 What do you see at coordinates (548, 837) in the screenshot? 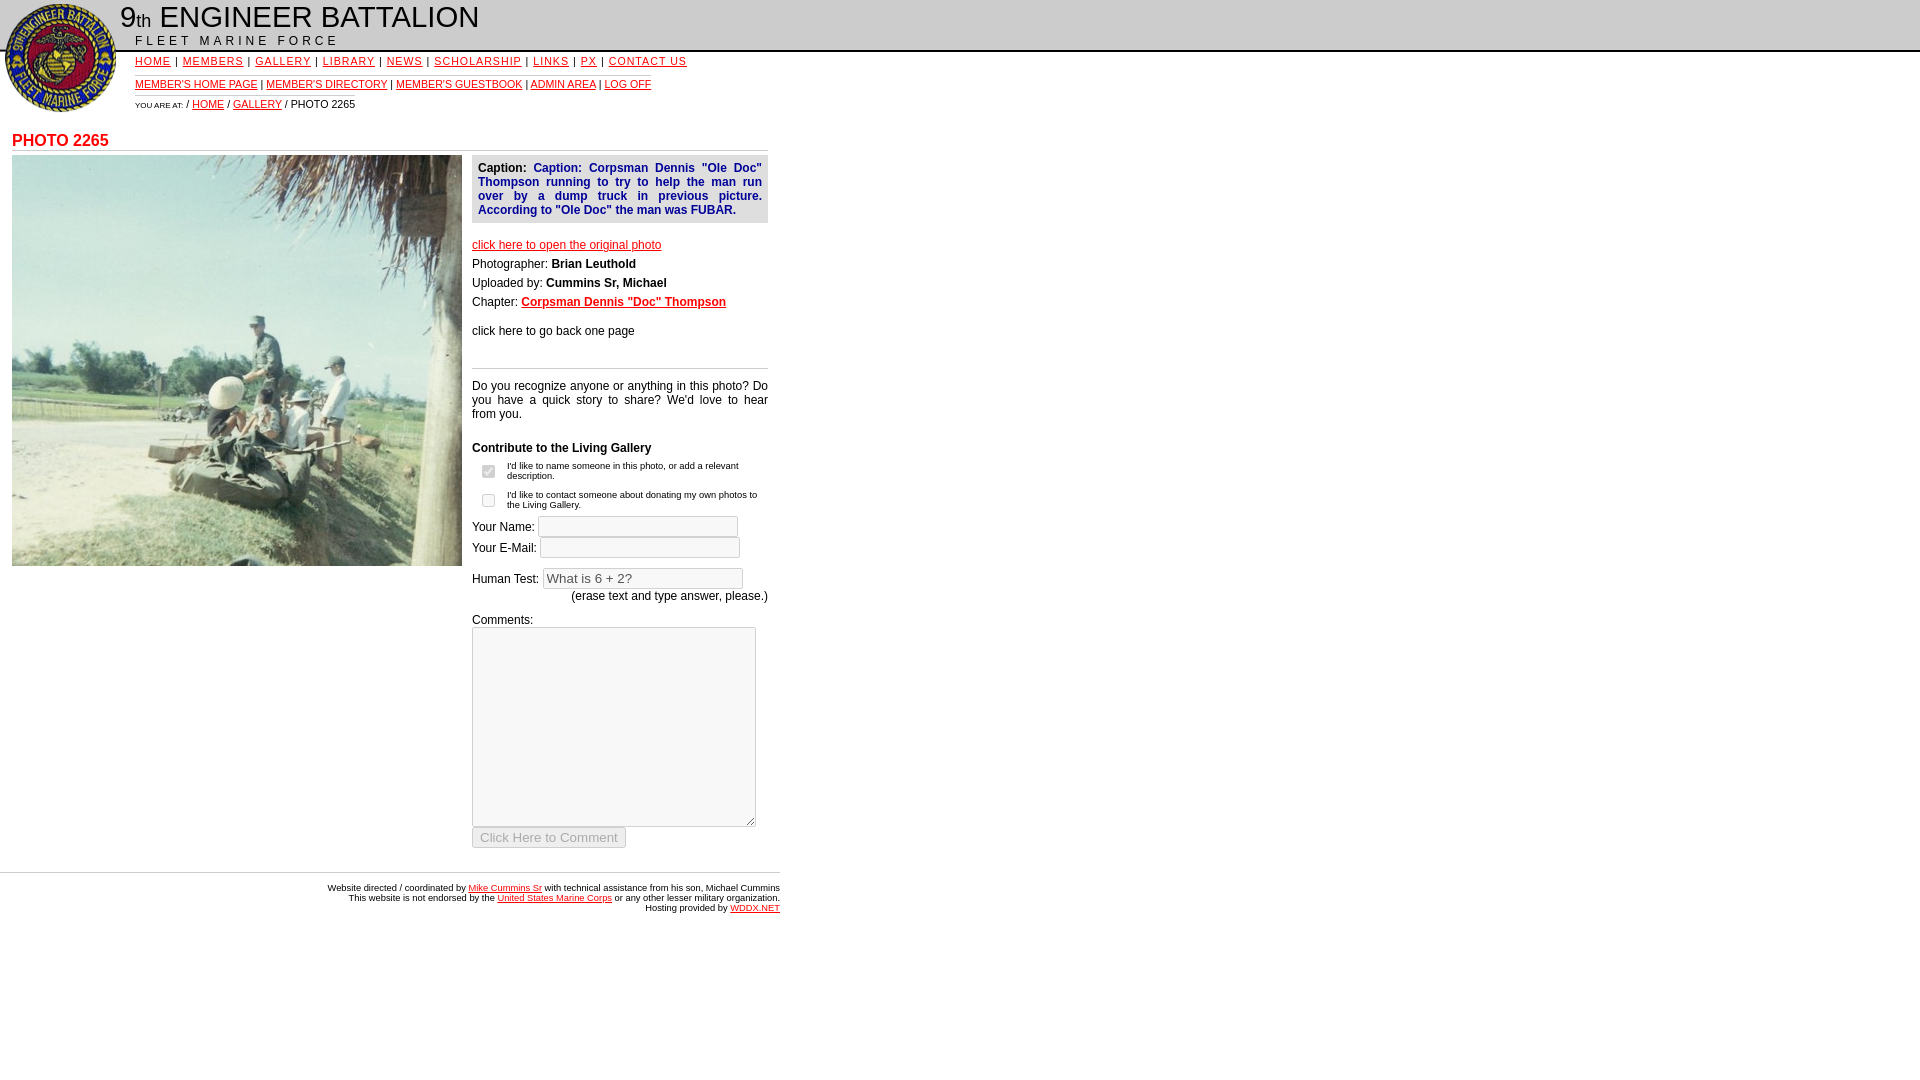
I see `Click Here to Comment` at bounding box center [548, 837].